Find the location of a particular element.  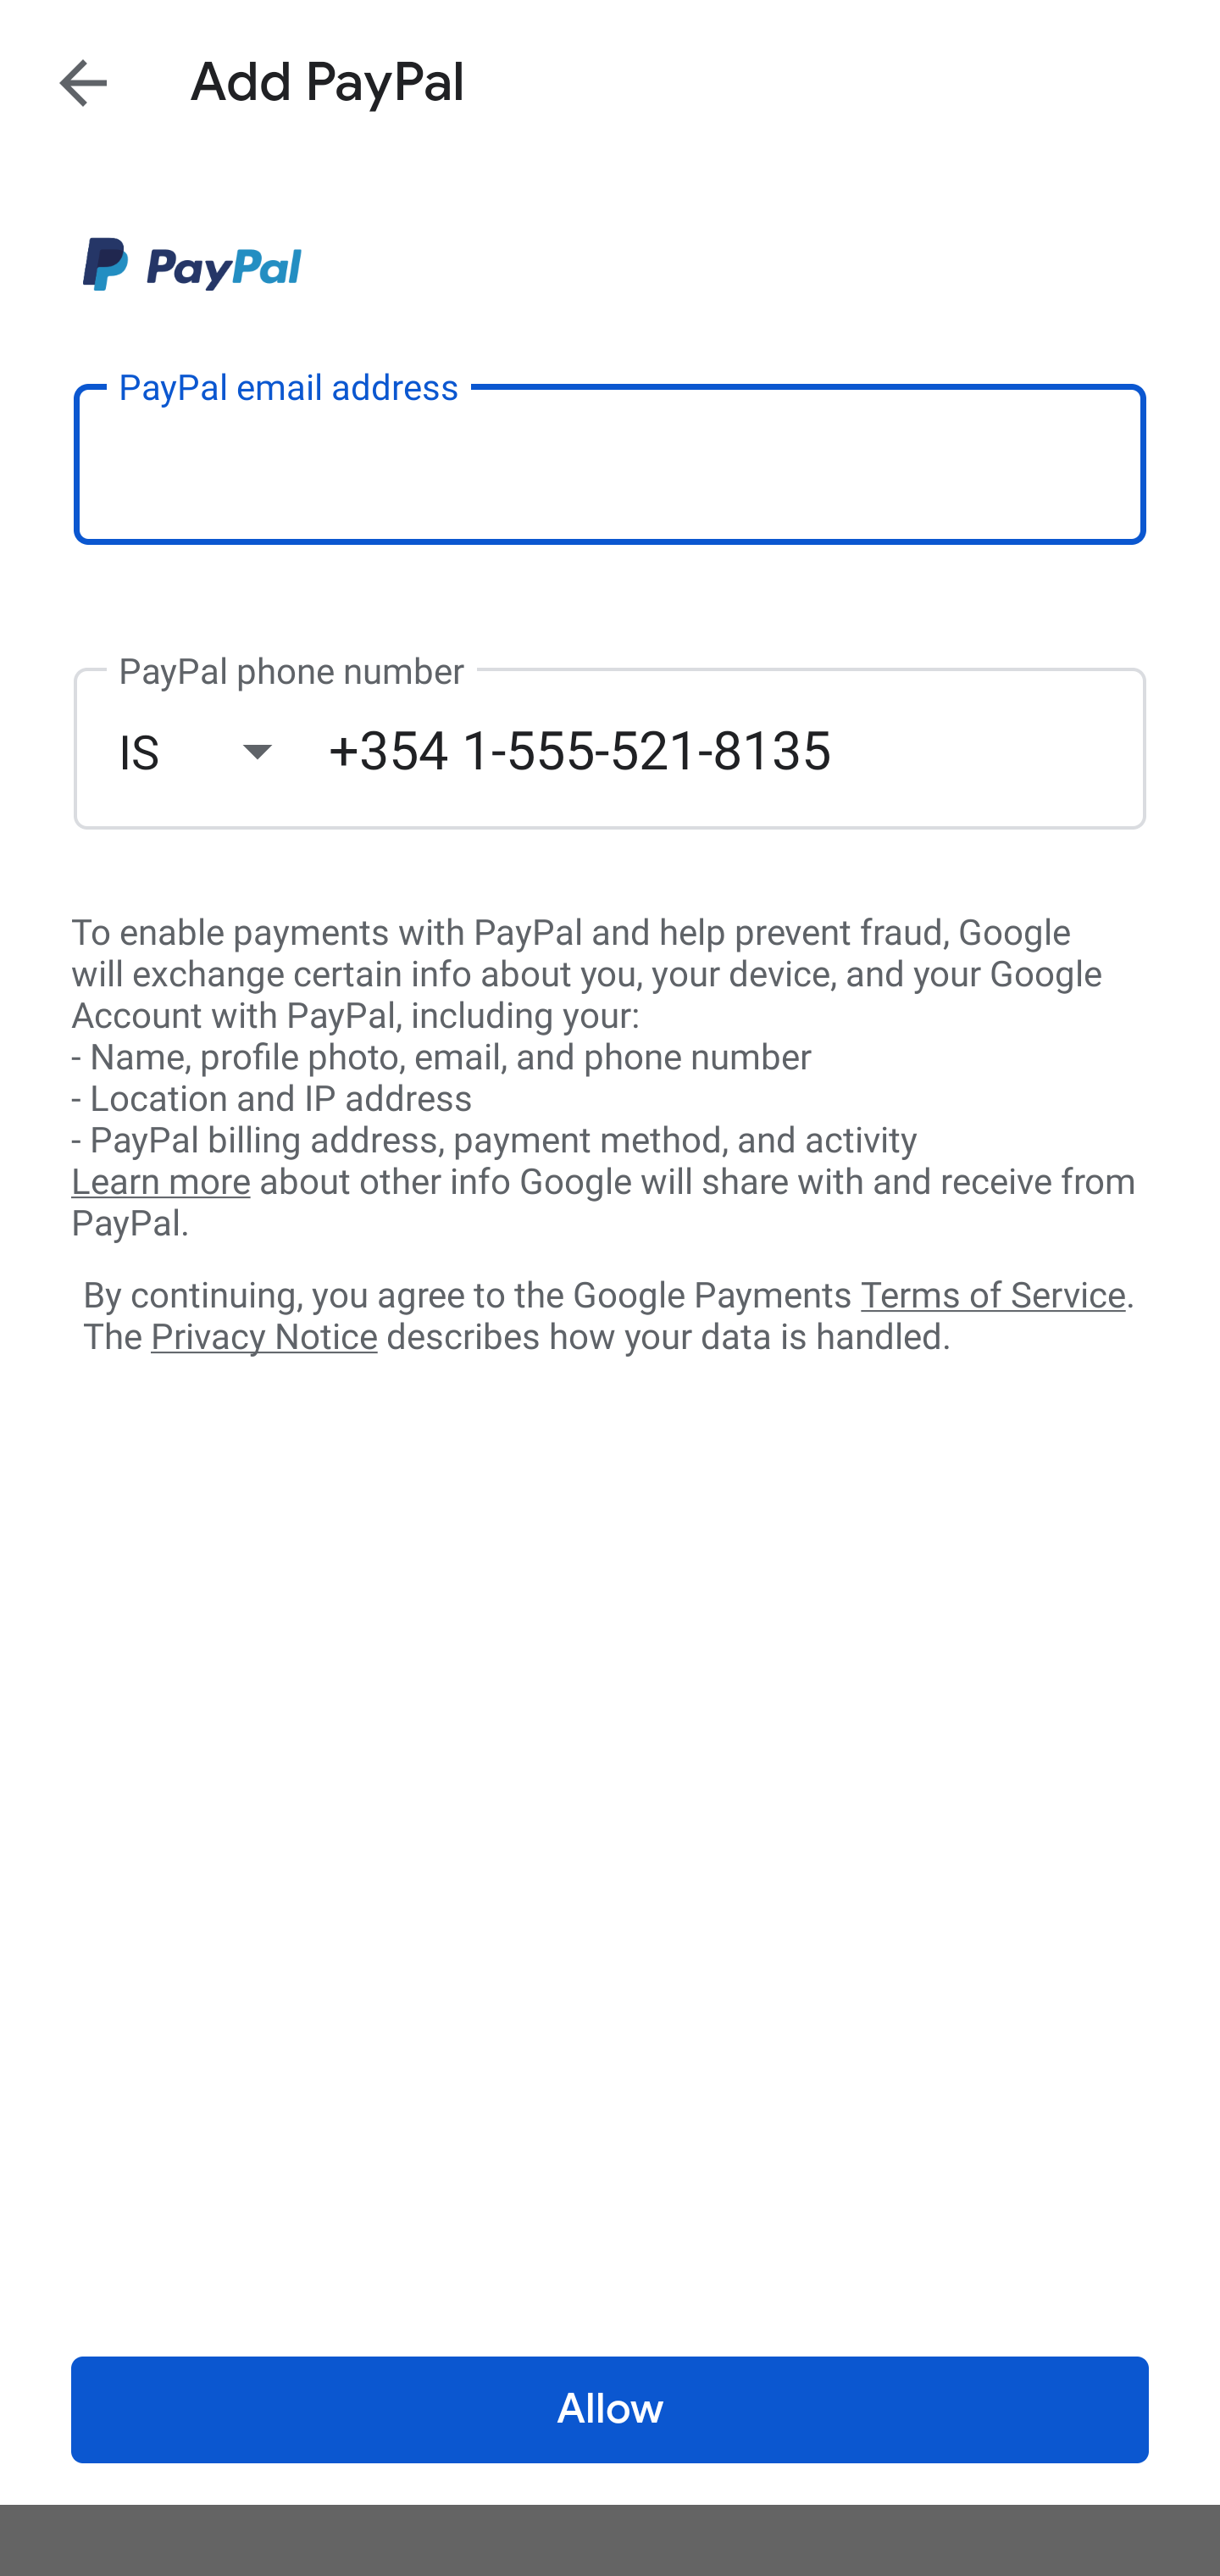

Learn more is located at coordinates (160, 1182).